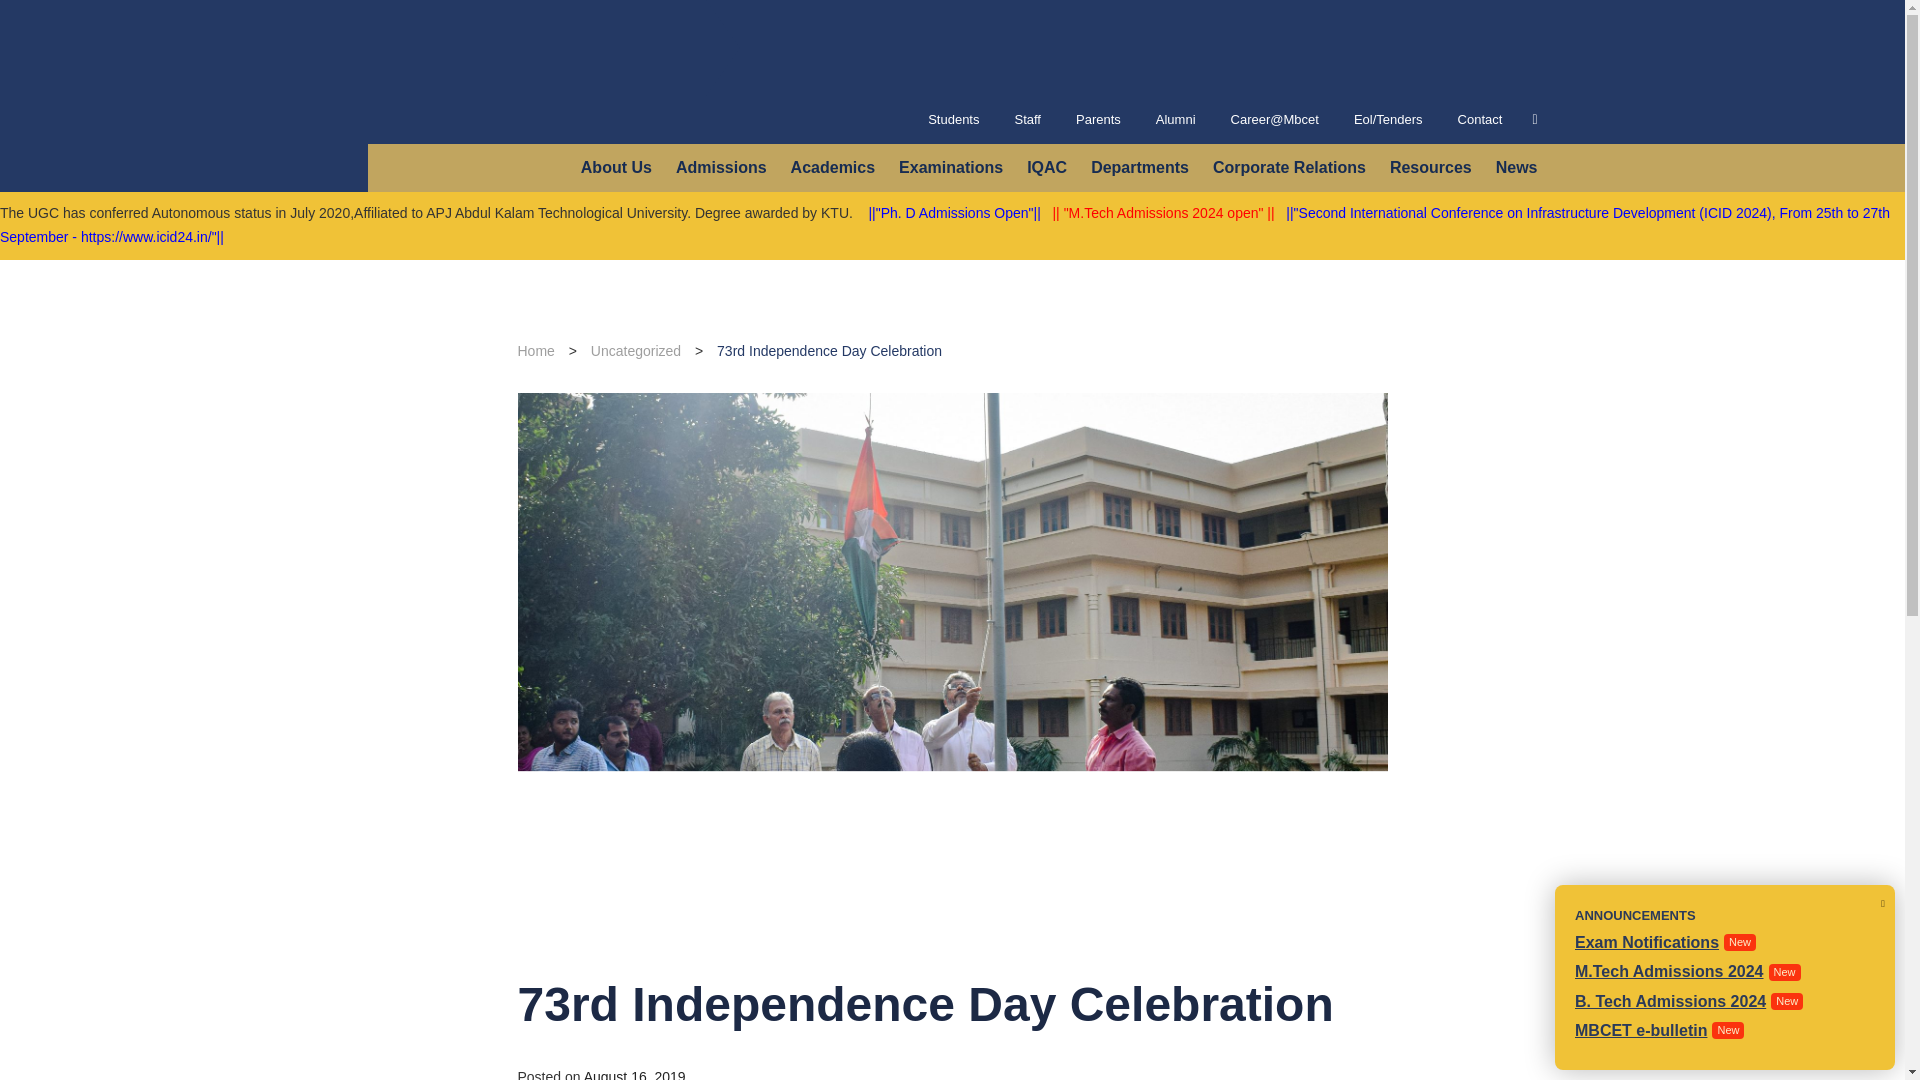 This screenshot has width=1920, height=1080. What do you see at coordinates (953, 120) in the screenshot?
I see `Students` at bounding box center [953, 120].